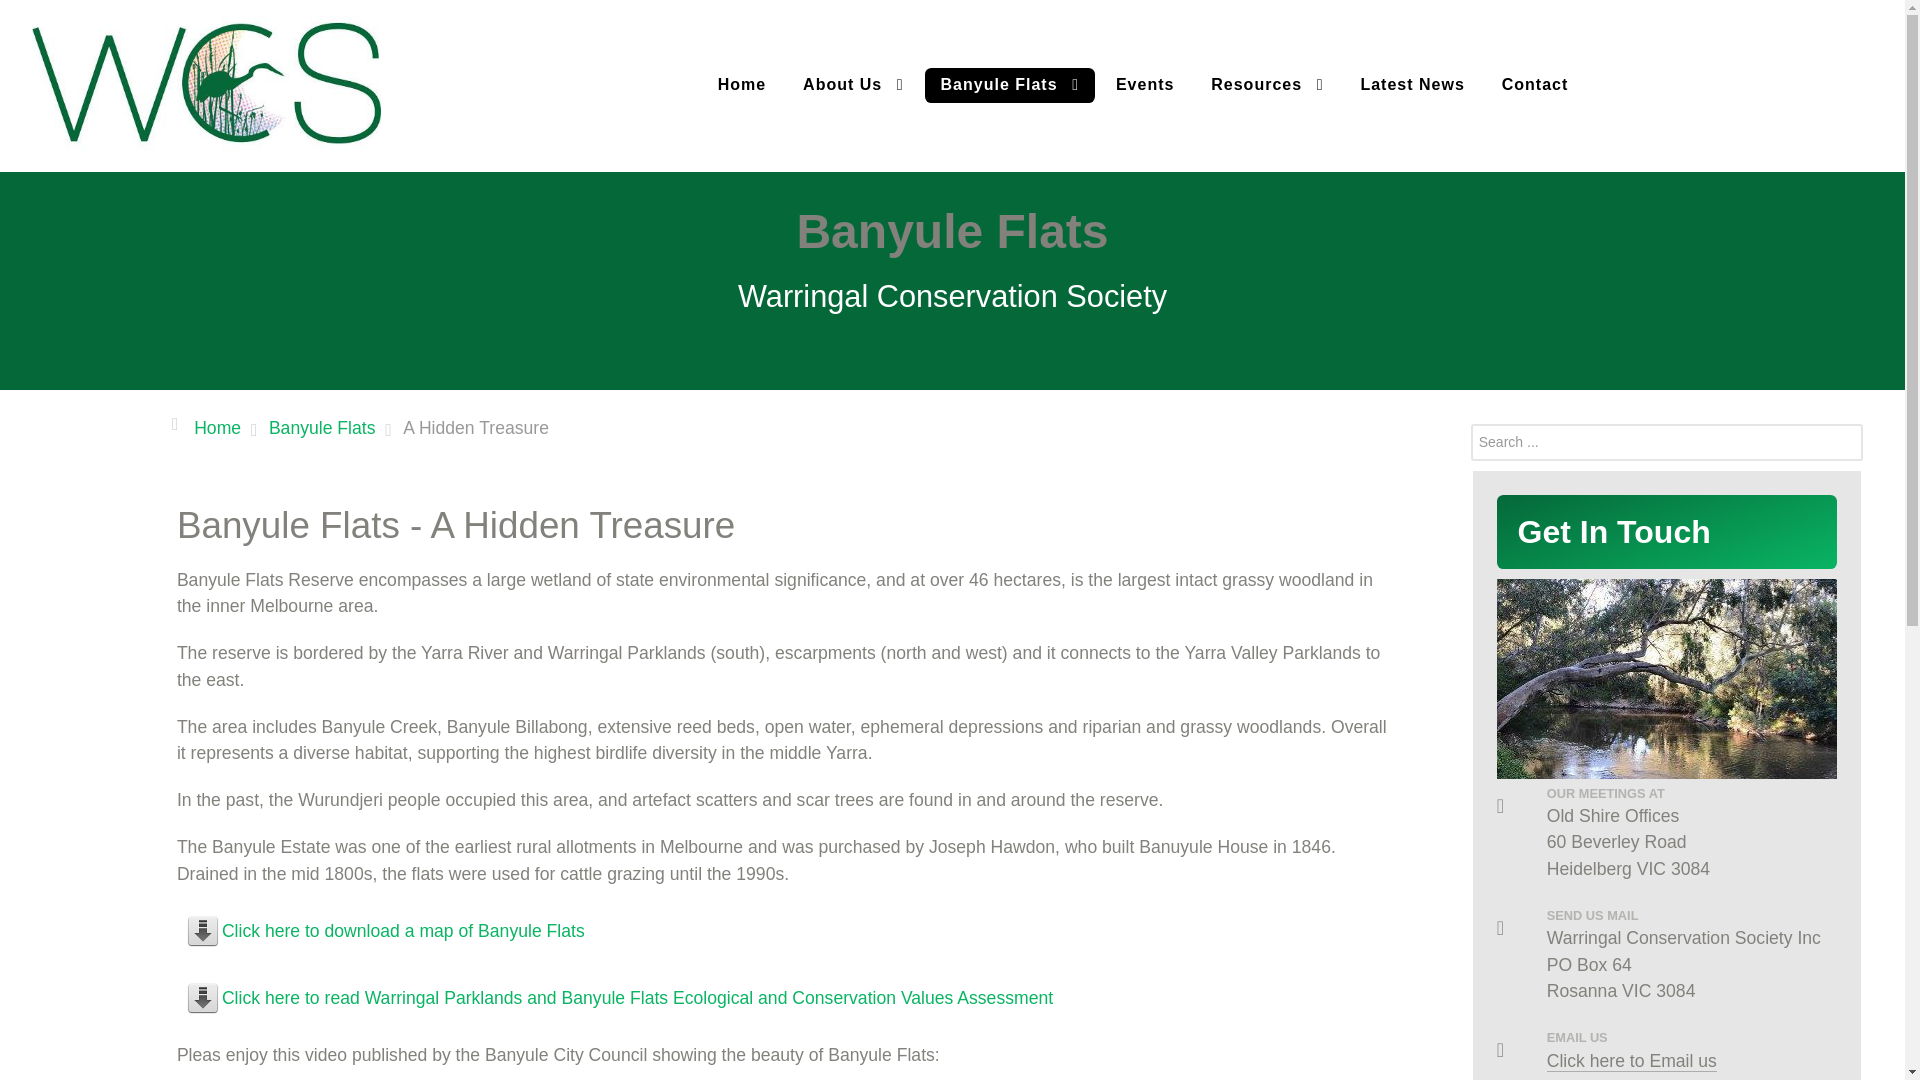  Describe the element at coordinates (1632, 1060) in the screenshot. I see `Click here to Email us` at that location.